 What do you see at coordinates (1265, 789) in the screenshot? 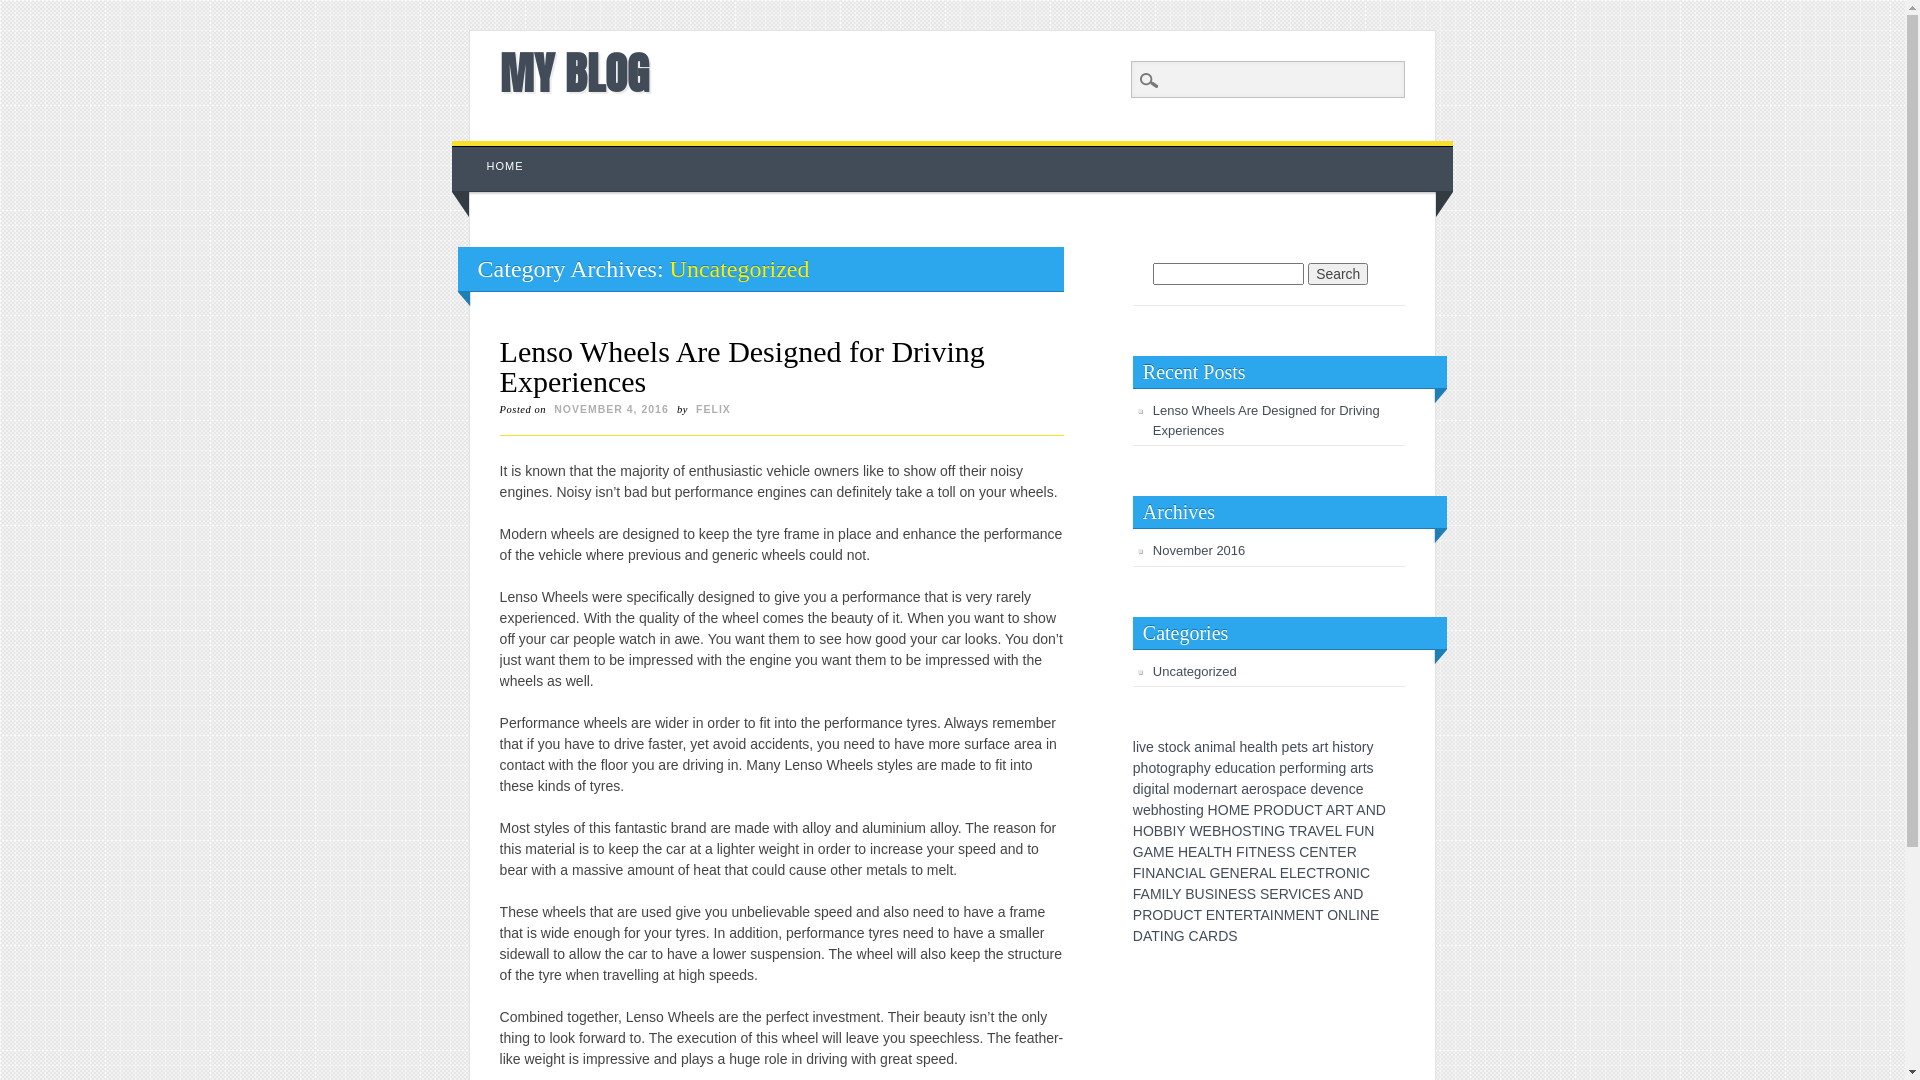
I see `o` at bounding box center [1265, 789].